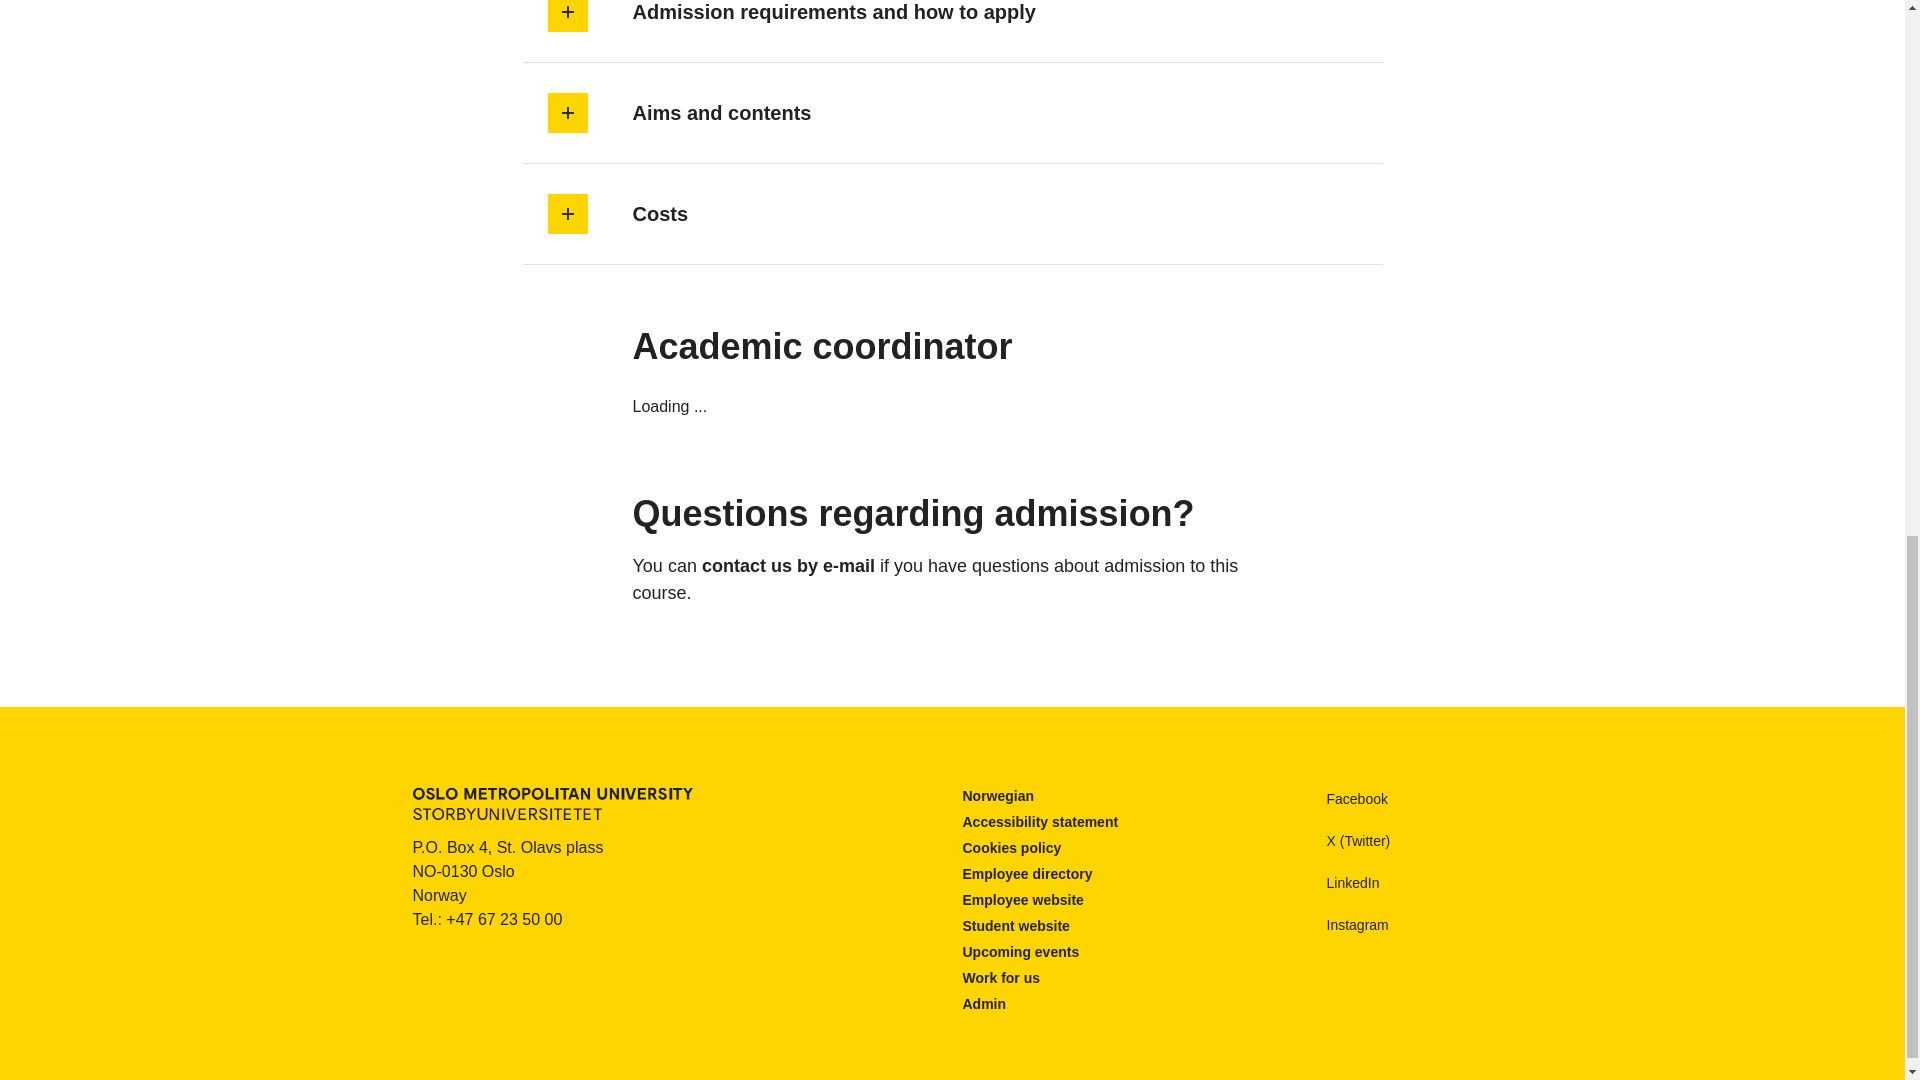  I want to click on Student website, so click(1015, 926).